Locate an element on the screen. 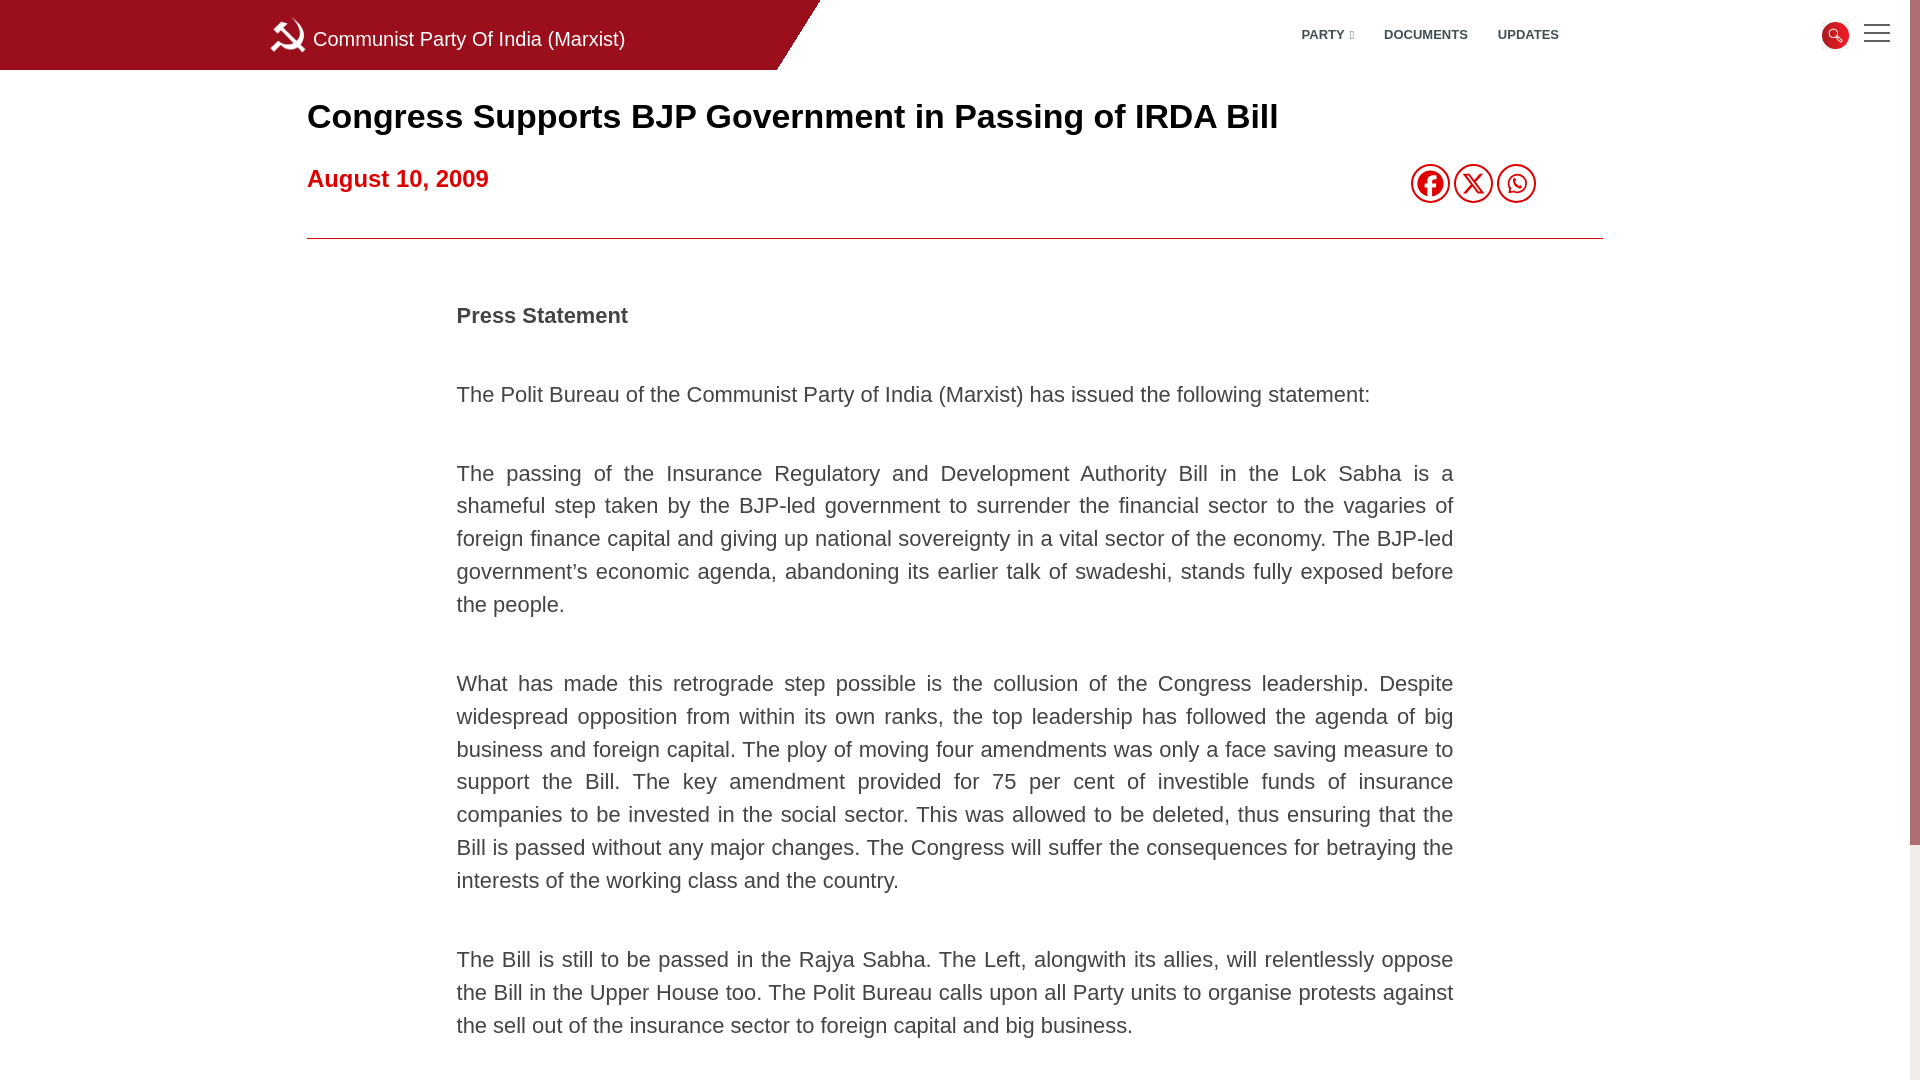  X is located at coordinates (1473, 184).